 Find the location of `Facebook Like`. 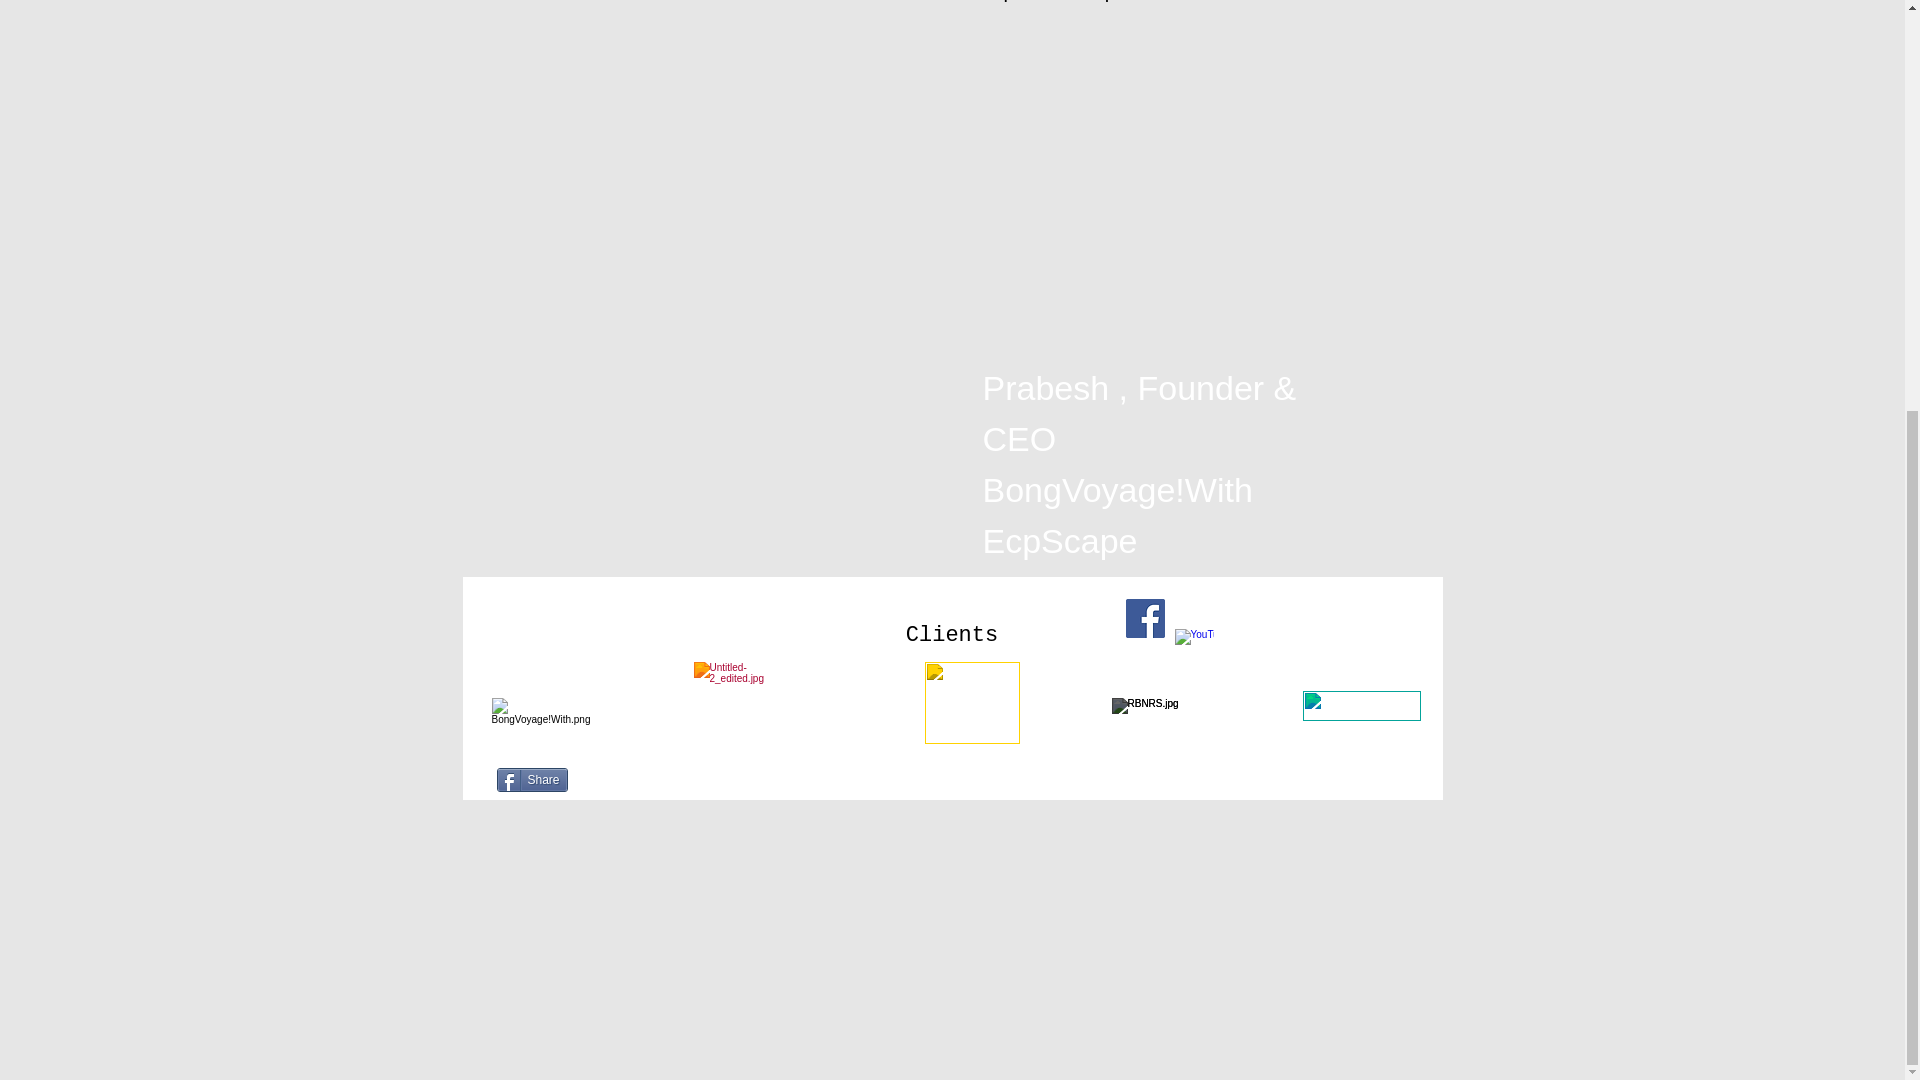

Facebook Like is located at coordinates (600, 618).